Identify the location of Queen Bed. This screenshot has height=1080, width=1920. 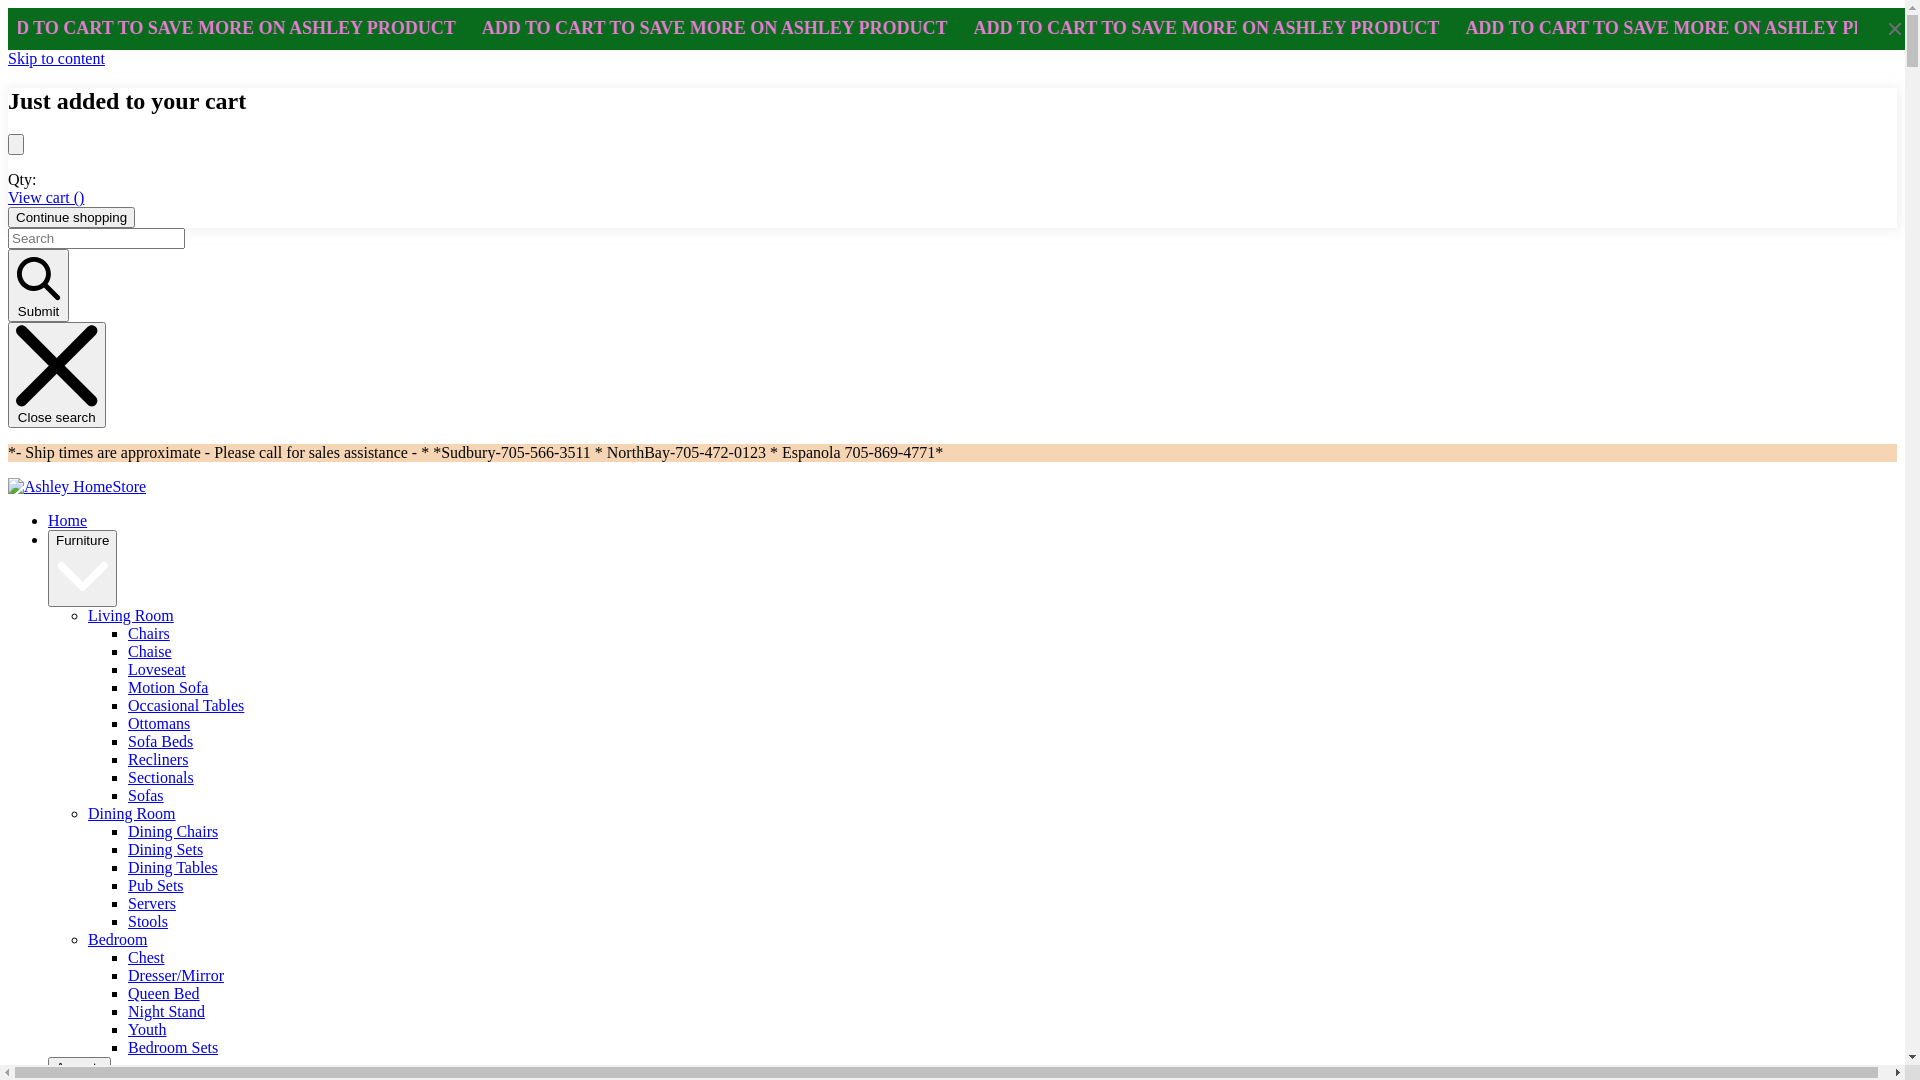
(164, 994).